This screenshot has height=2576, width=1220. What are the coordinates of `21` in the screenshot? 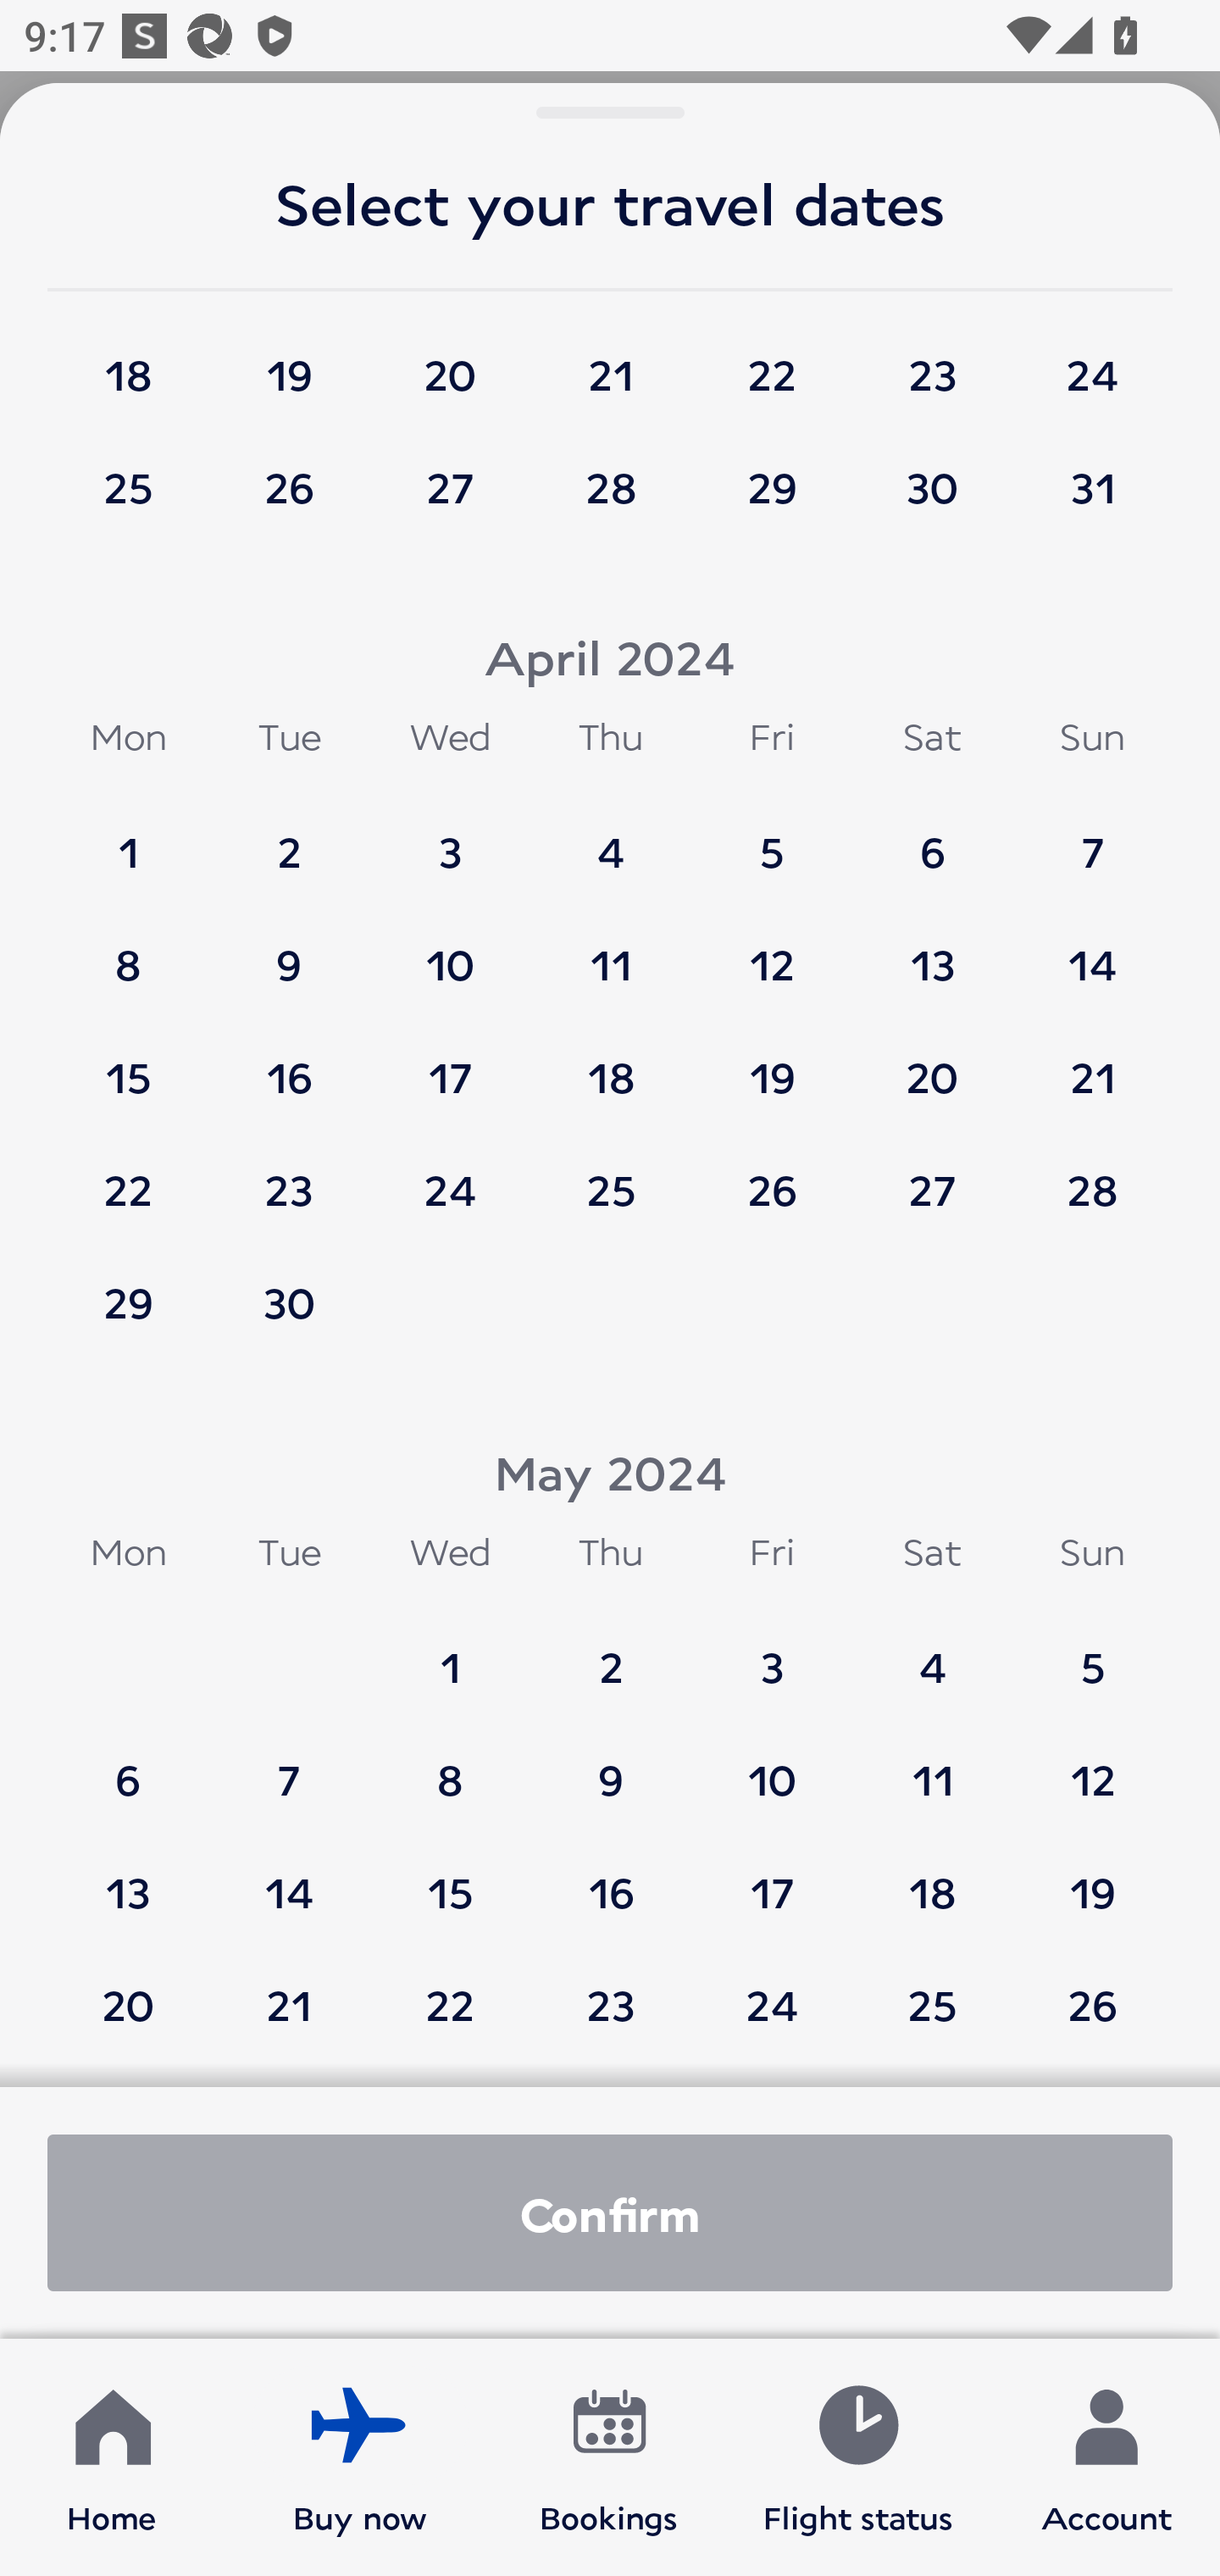 It's located at (611, 360).